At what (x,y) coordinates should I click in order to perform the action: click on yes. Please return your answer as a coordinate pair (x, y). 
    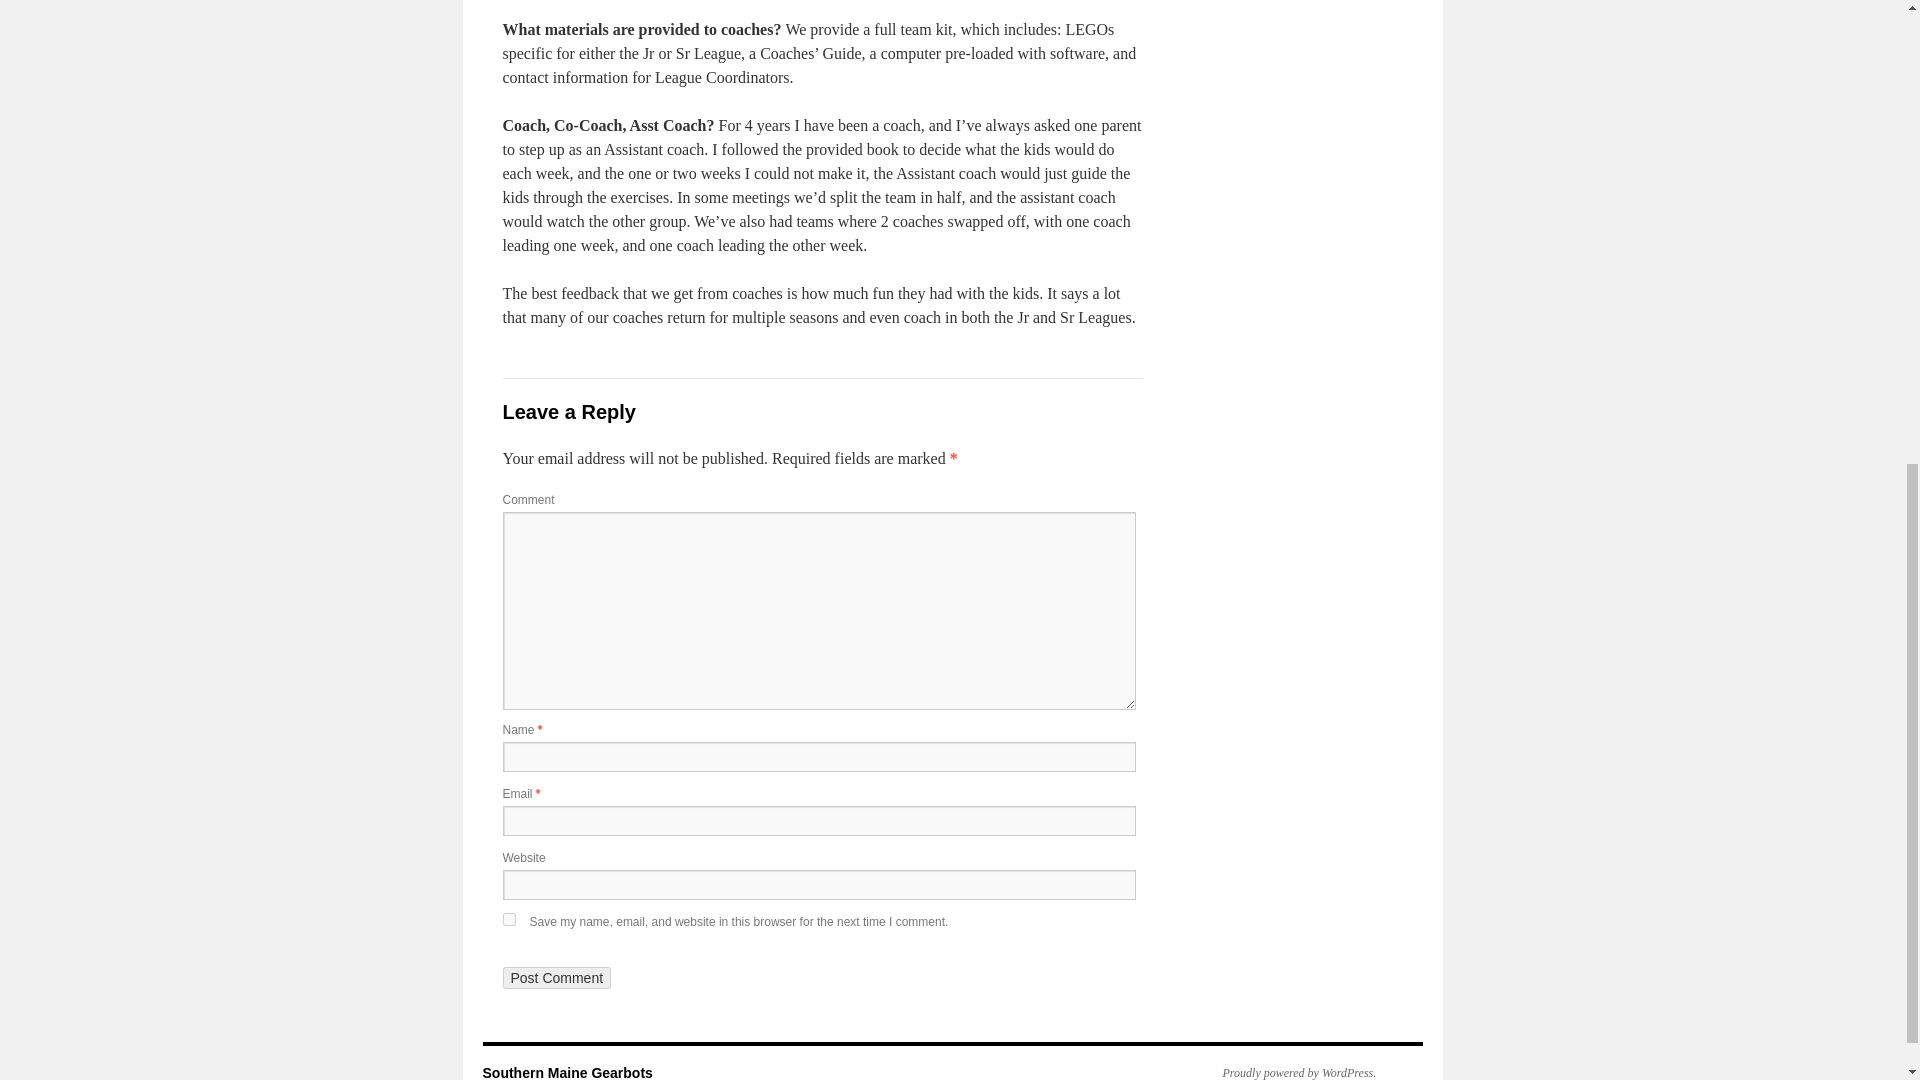
    Looking at the image, I should click on (508, 918).